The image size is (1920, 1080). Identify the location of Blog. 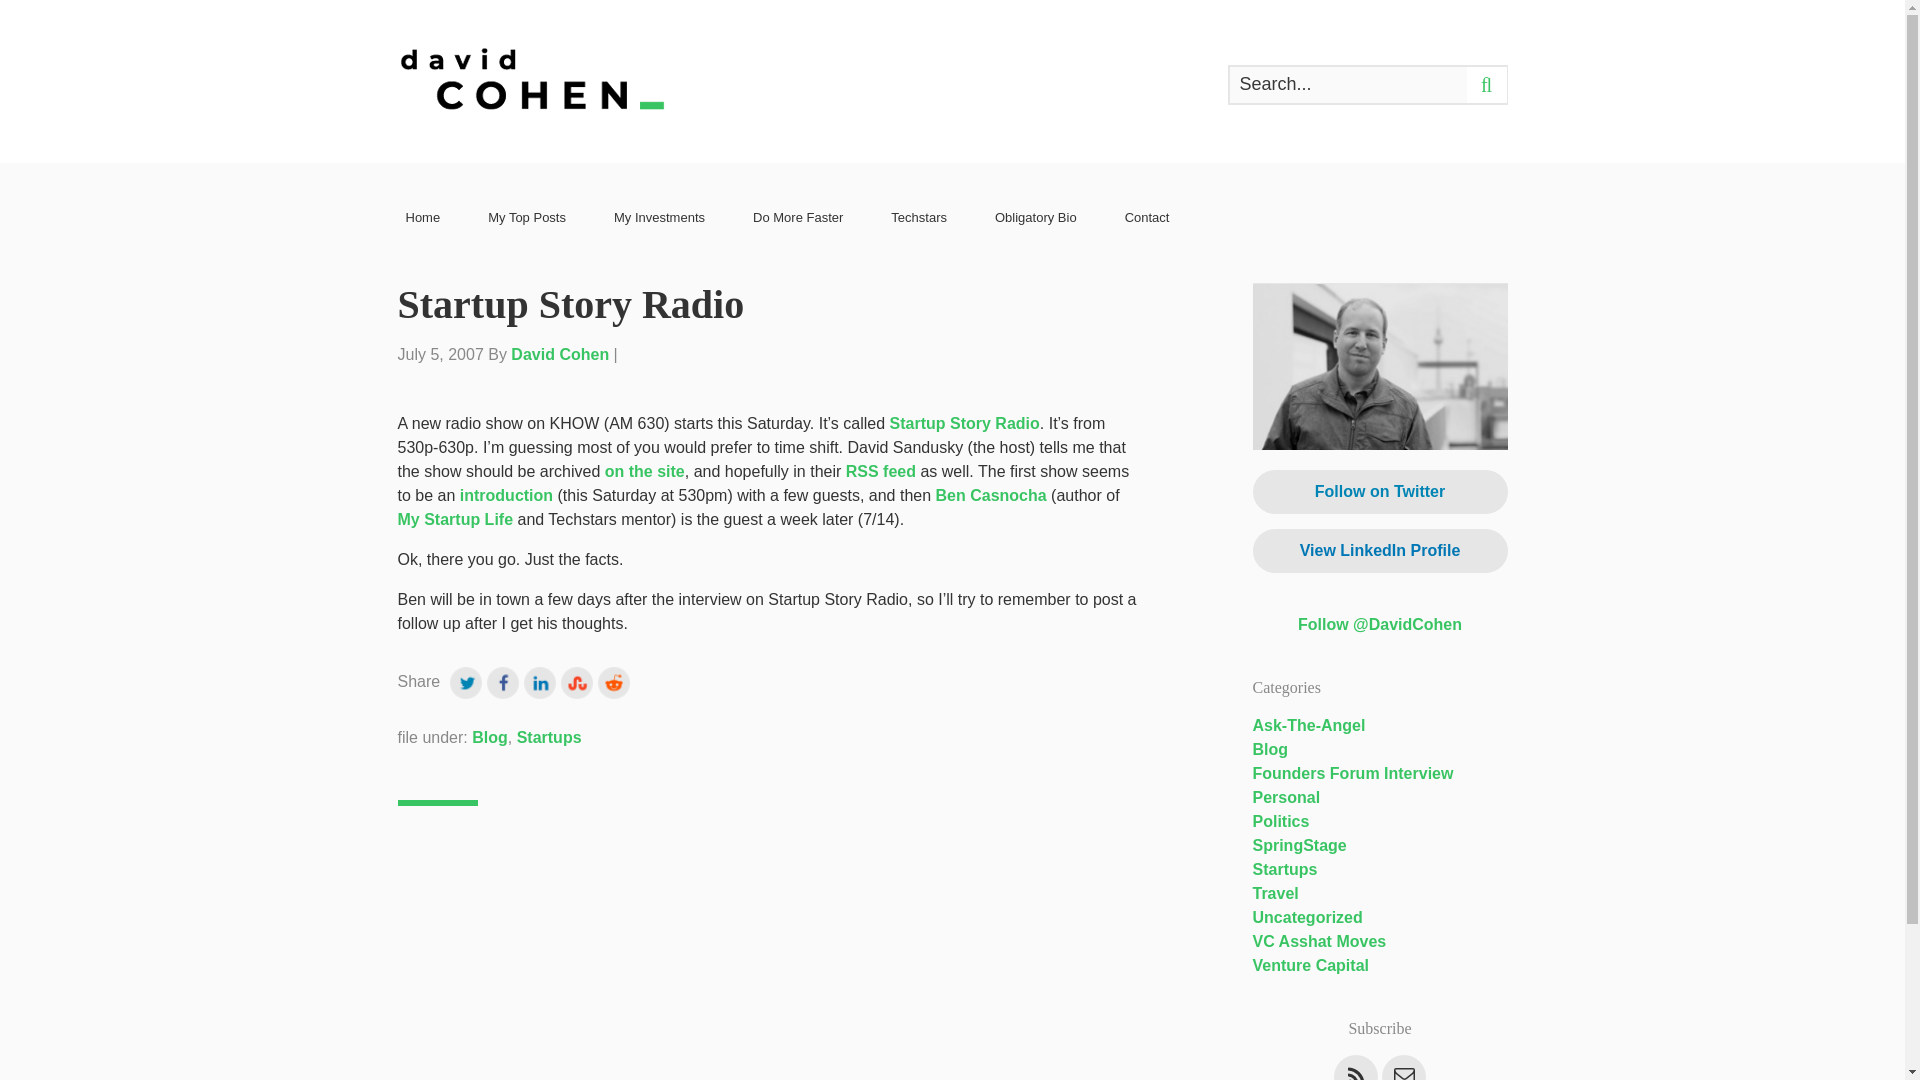
(490, 738).